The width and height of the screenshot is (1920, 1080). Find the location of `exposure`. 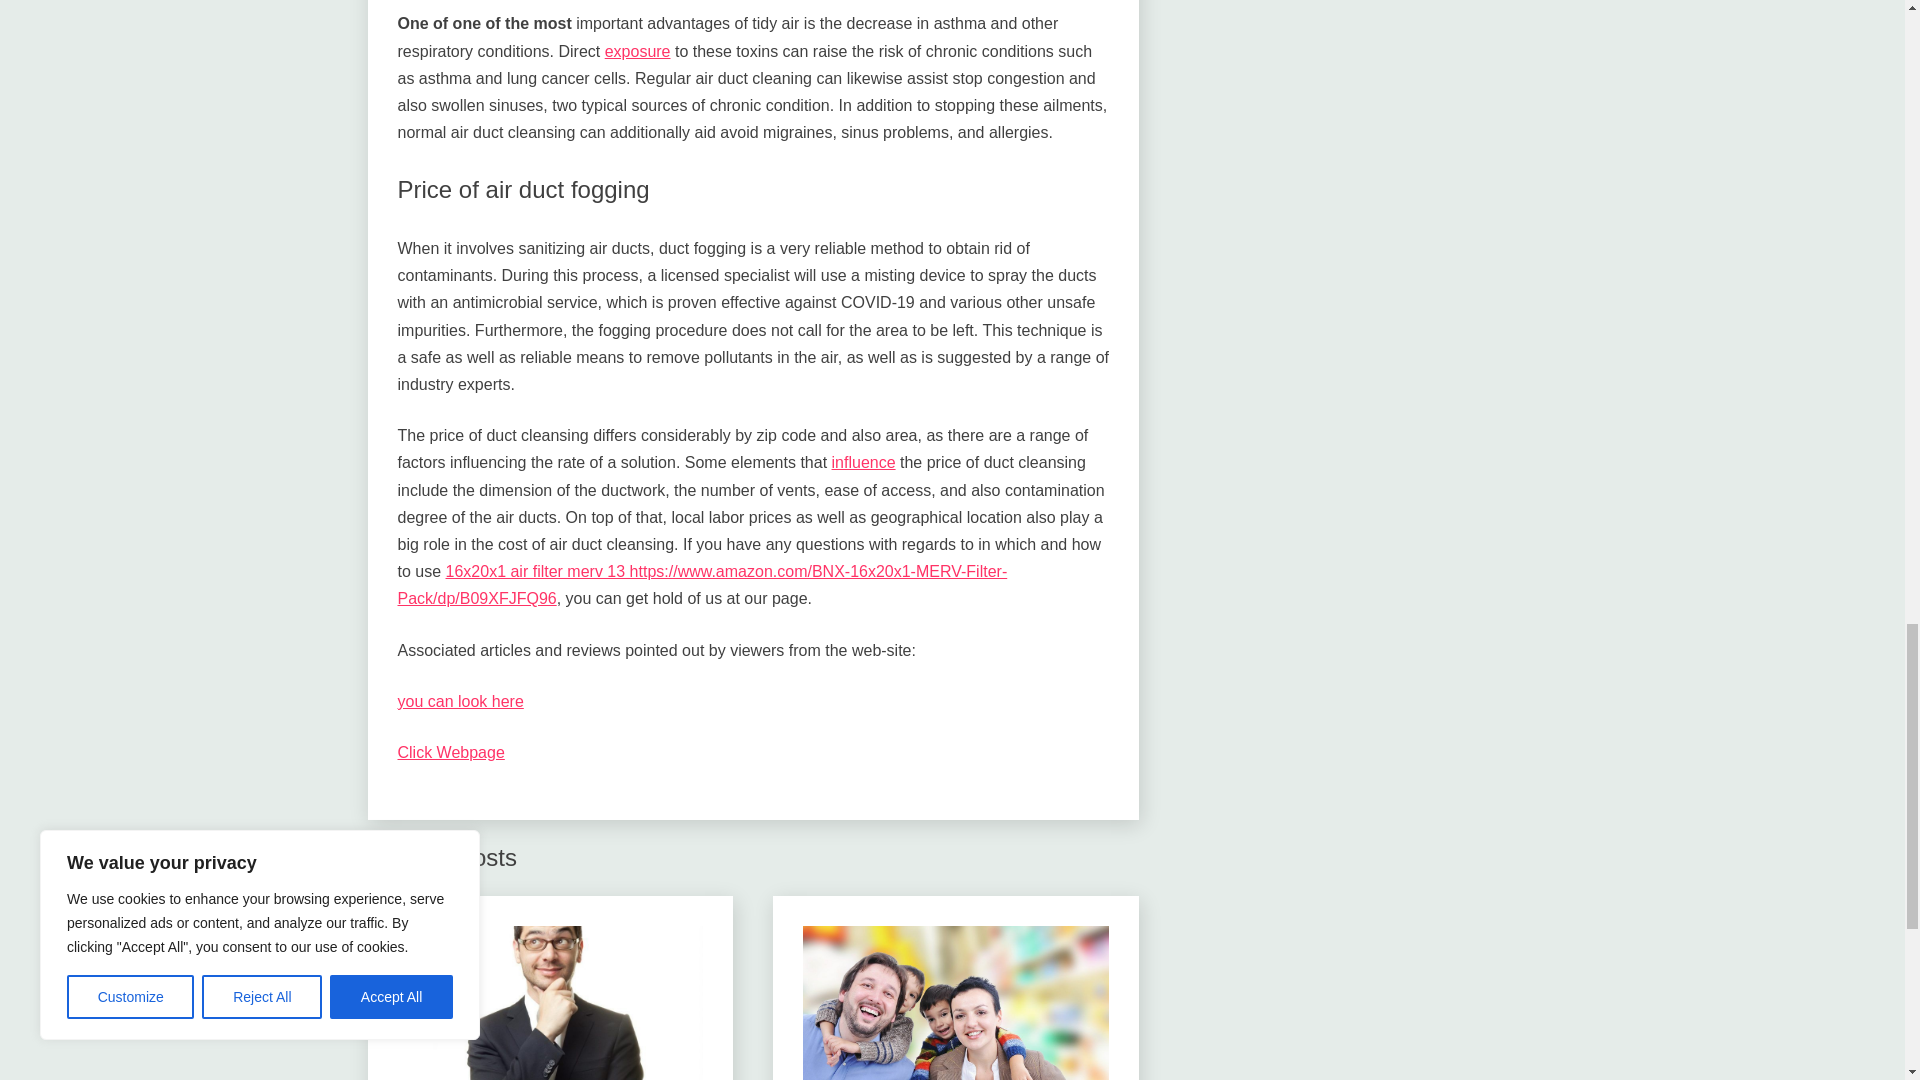

exposure is located at coordinates (637, 52).